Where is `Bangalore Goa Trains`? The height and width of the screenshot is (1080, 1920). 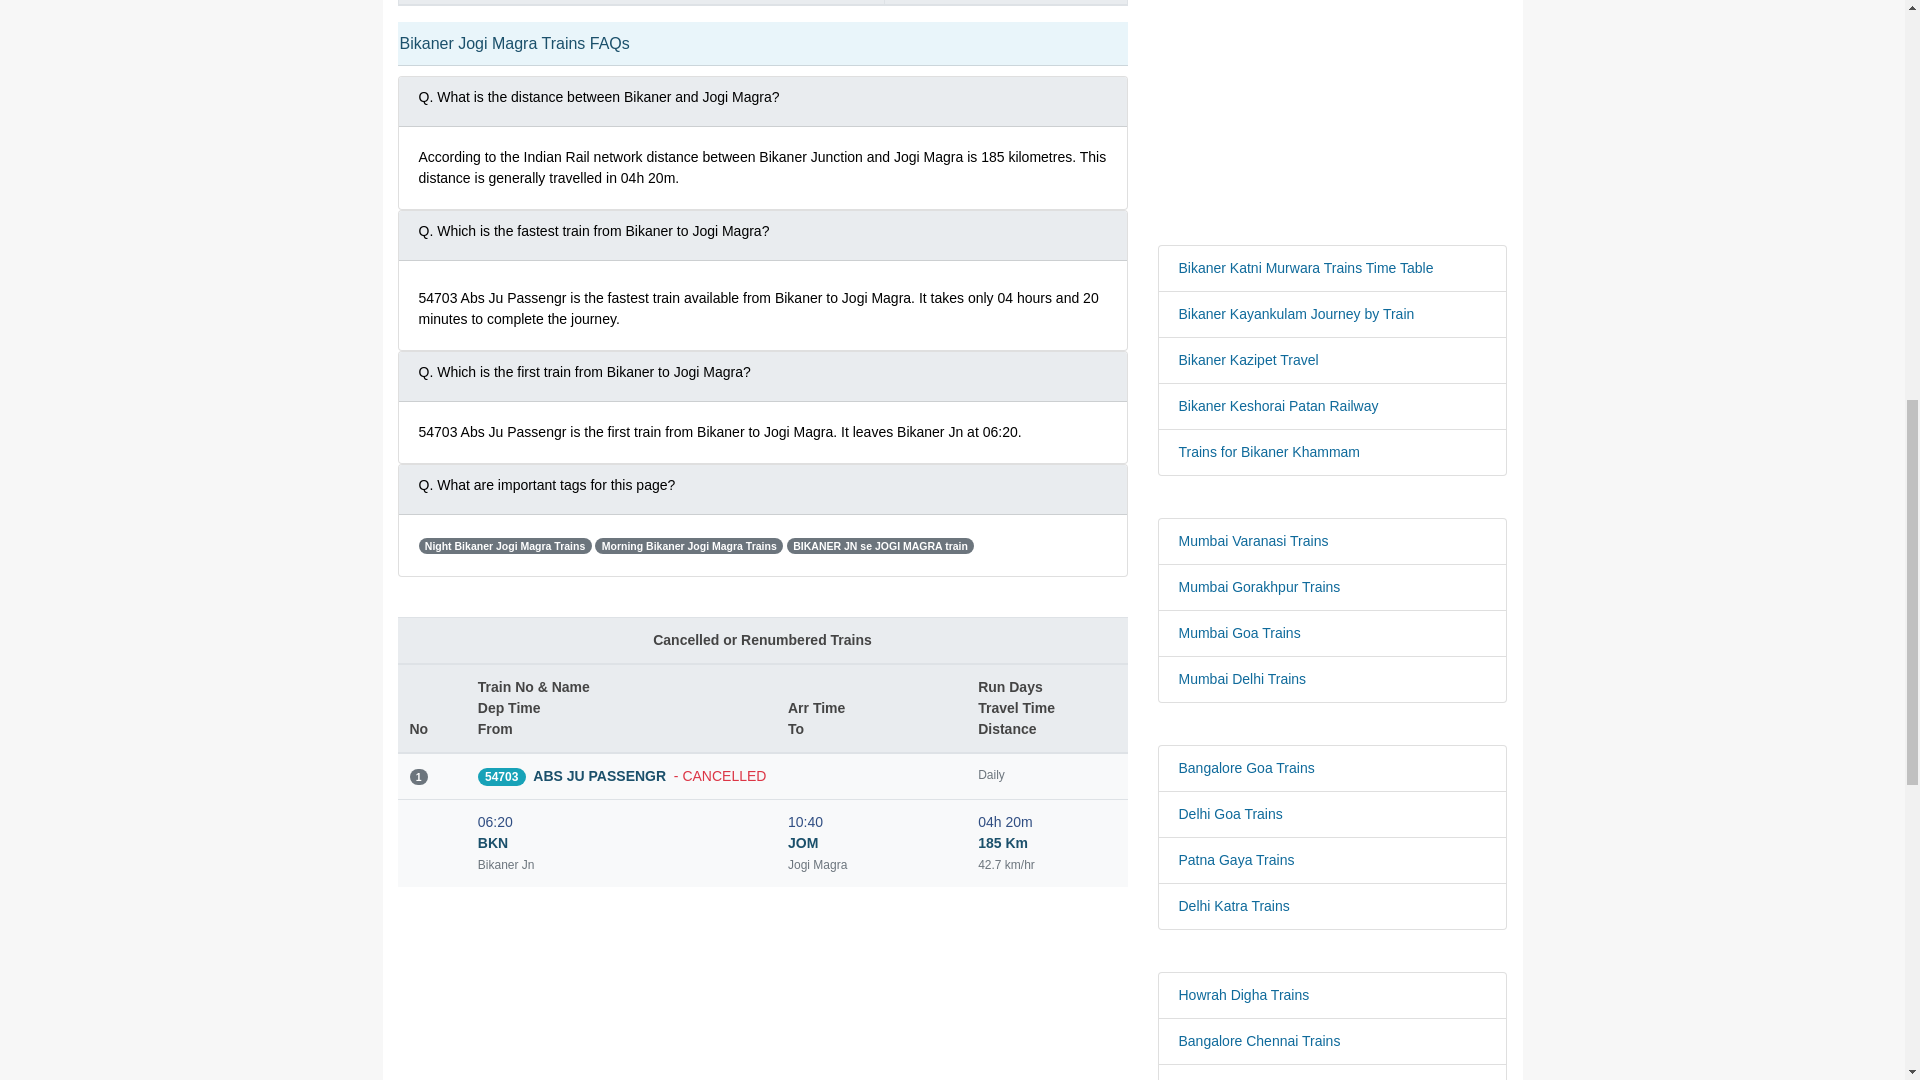
Bangalore Goa Trains is located at coordinates (1332, 768).